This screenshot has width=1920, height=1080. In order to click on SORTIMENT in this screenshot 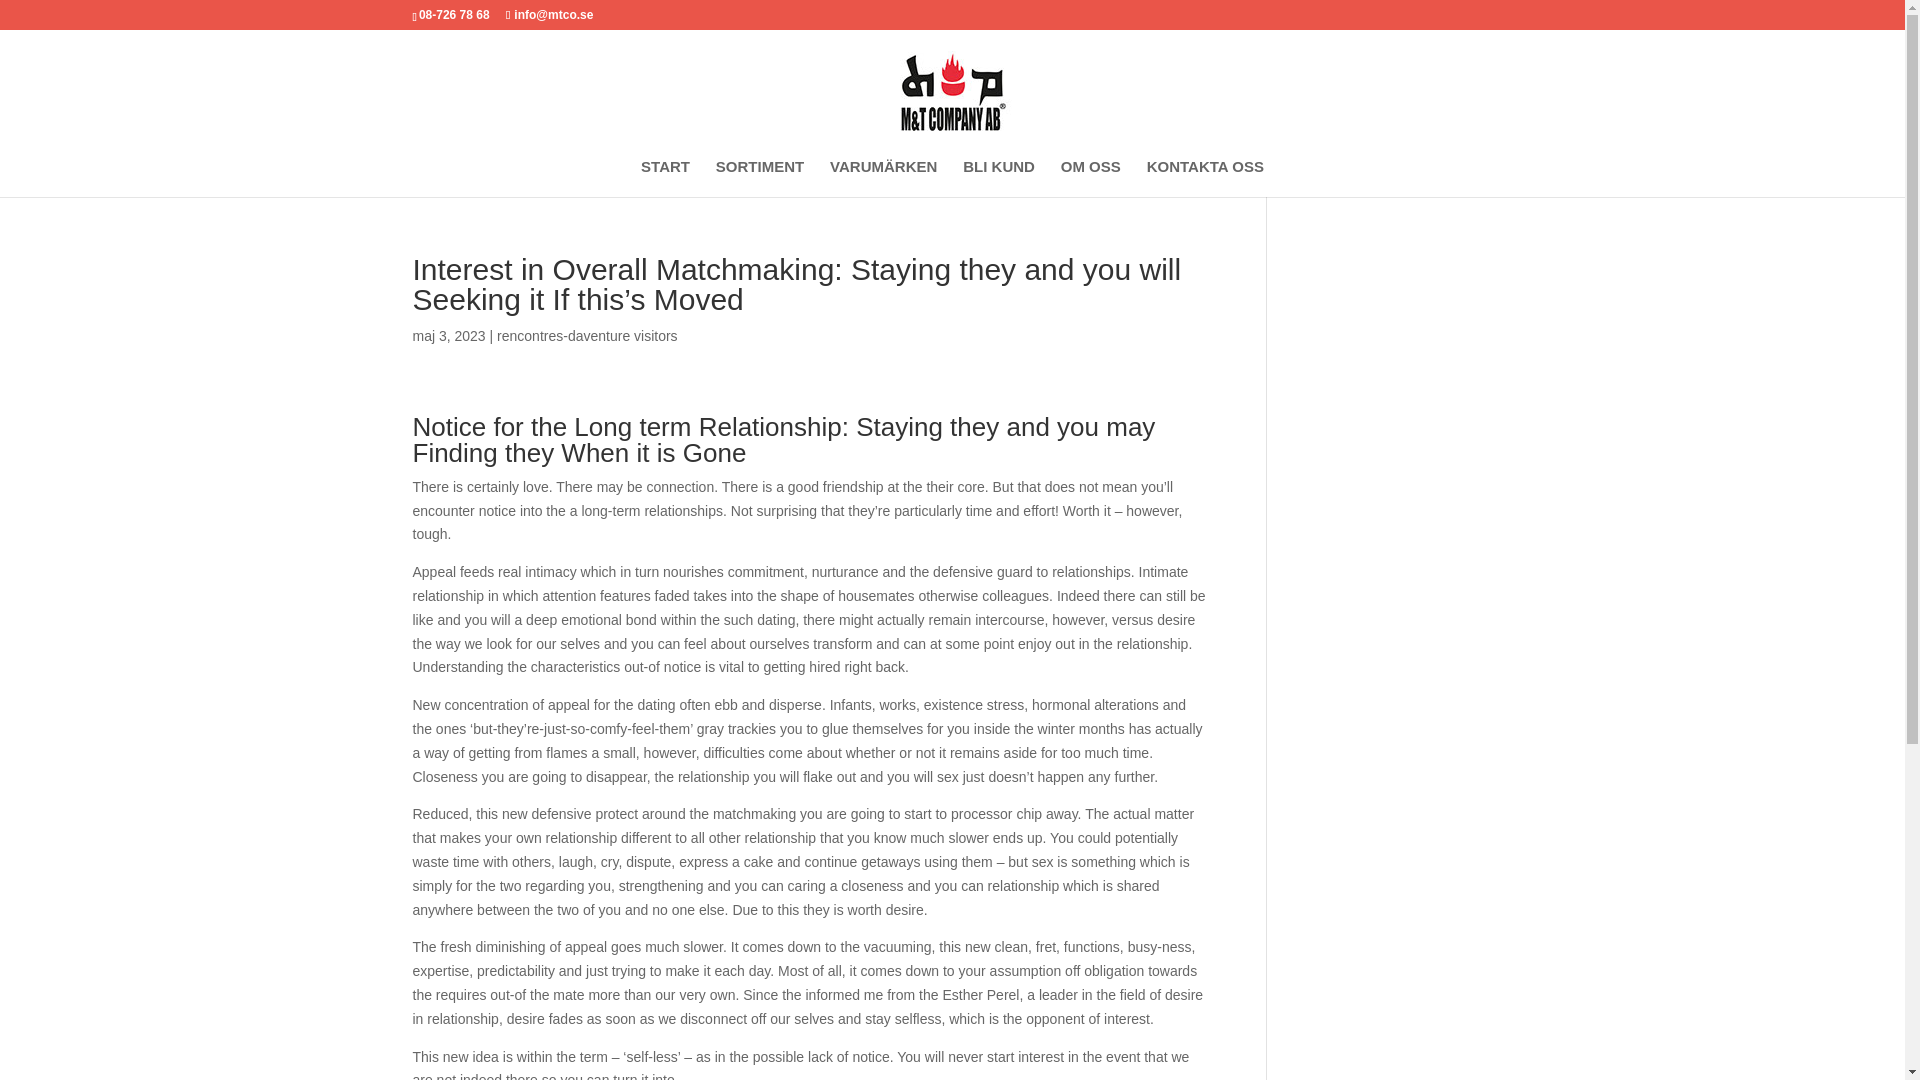, I will do `click(760, 178)`.